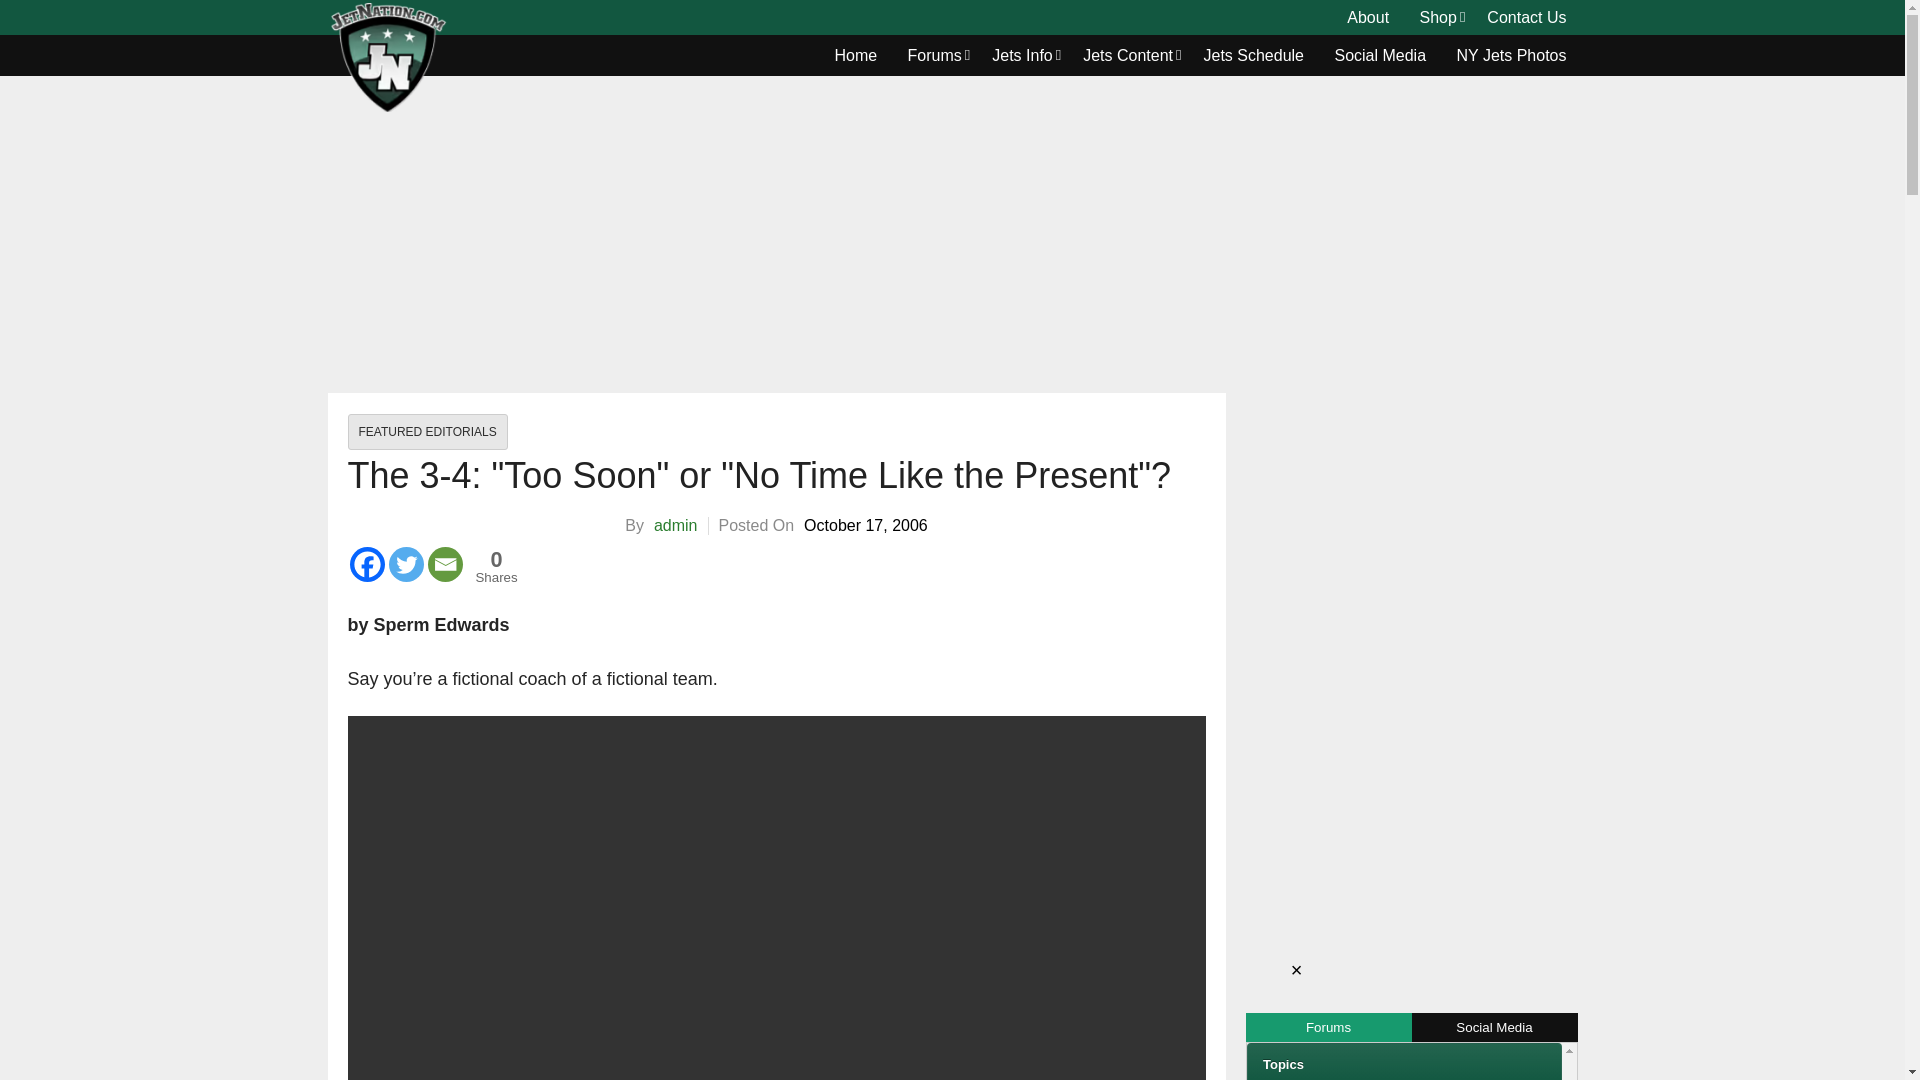 The width and height of the screenshot is (1920, 1080). I want to click on Shop, so click(1438, 18).